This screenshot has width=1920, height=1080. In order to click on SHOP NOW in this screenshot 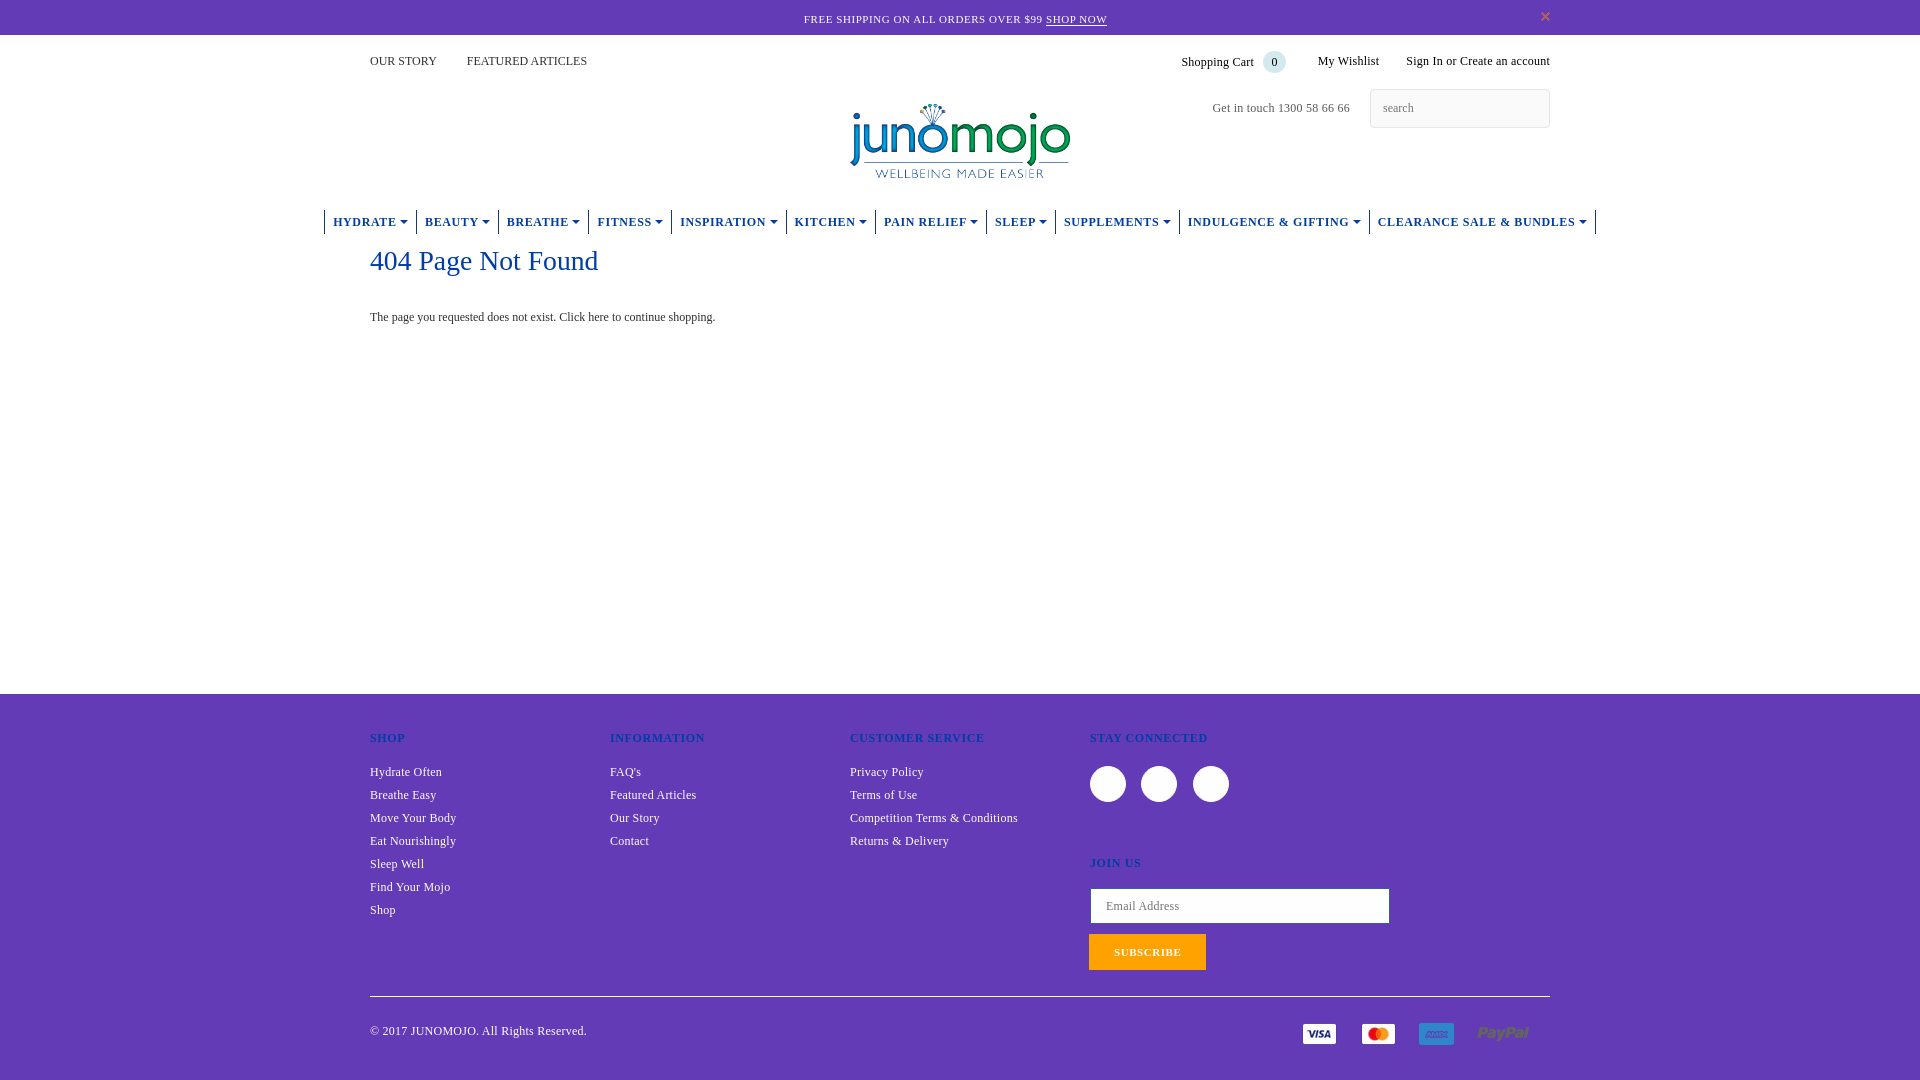, I will do `click(1076, 20)`.